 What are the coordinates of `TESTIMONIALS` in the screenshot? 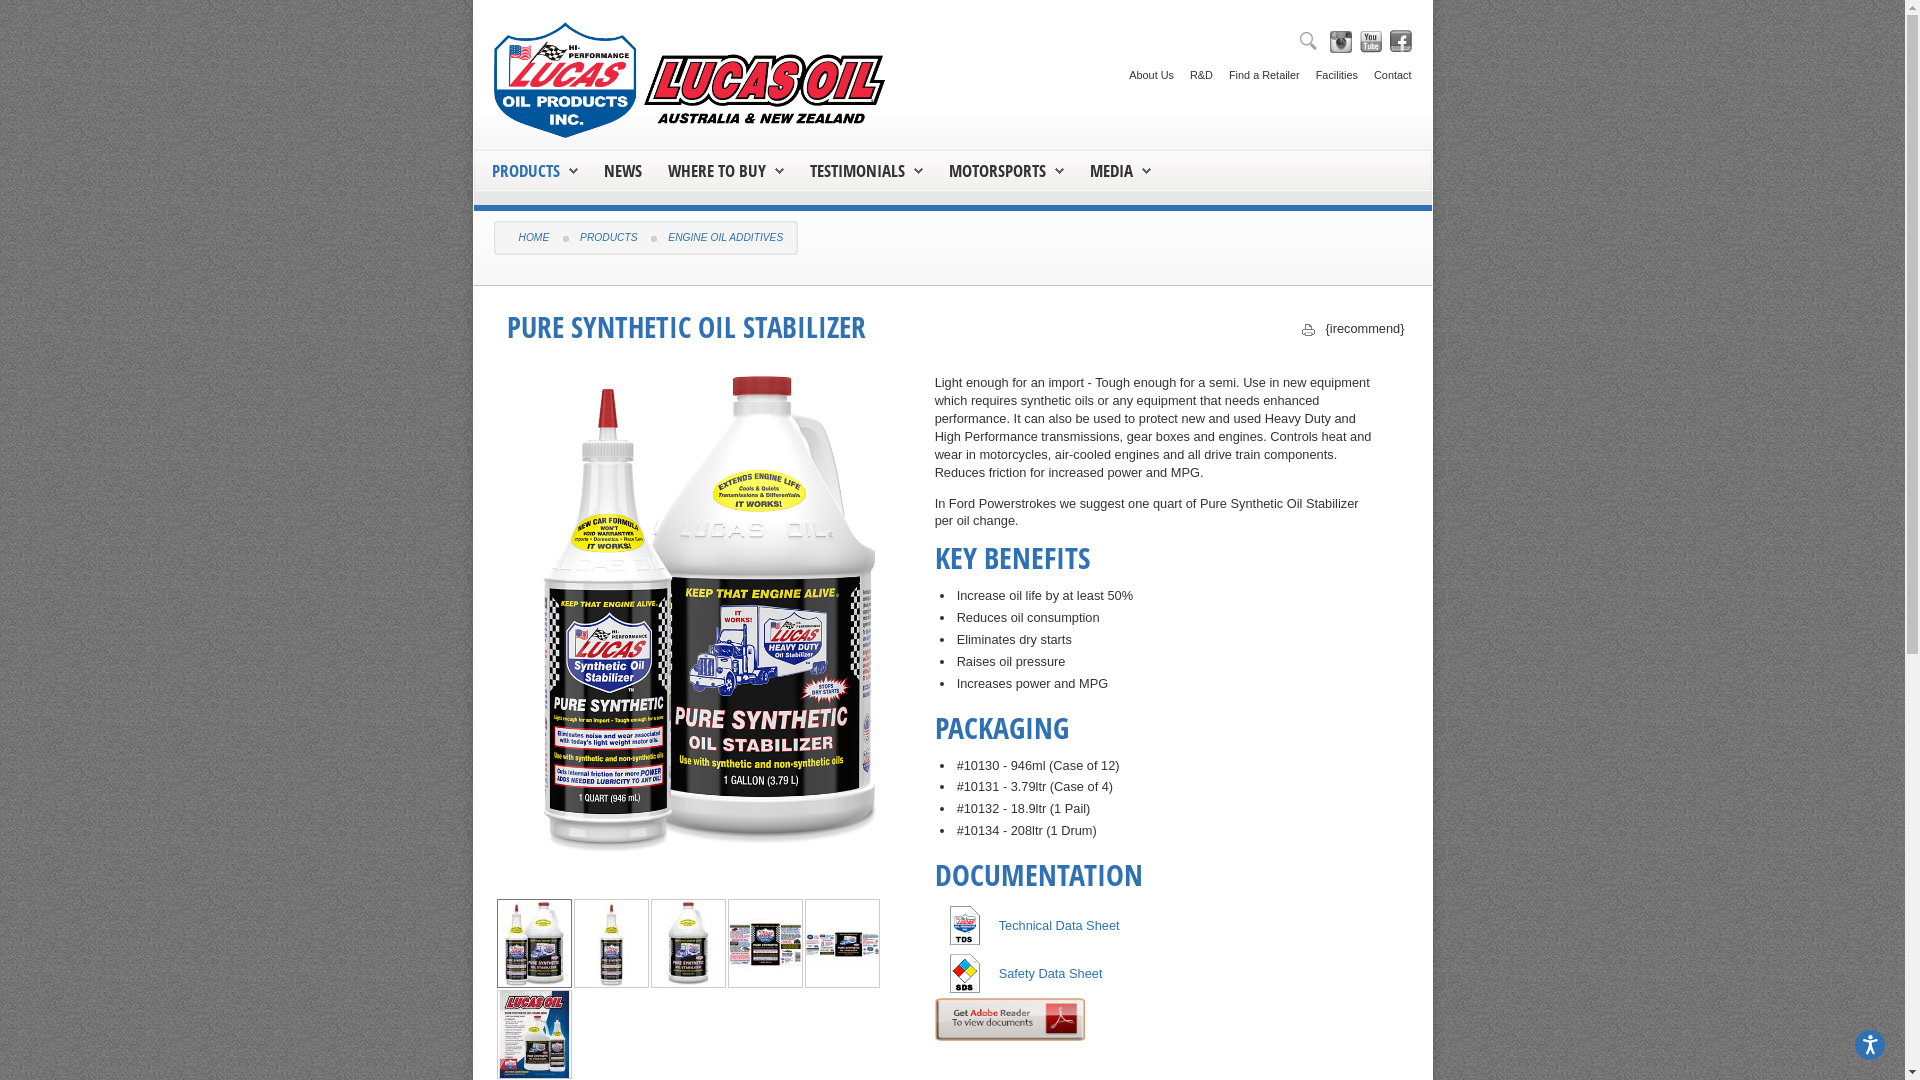 It's located at (858, 170).